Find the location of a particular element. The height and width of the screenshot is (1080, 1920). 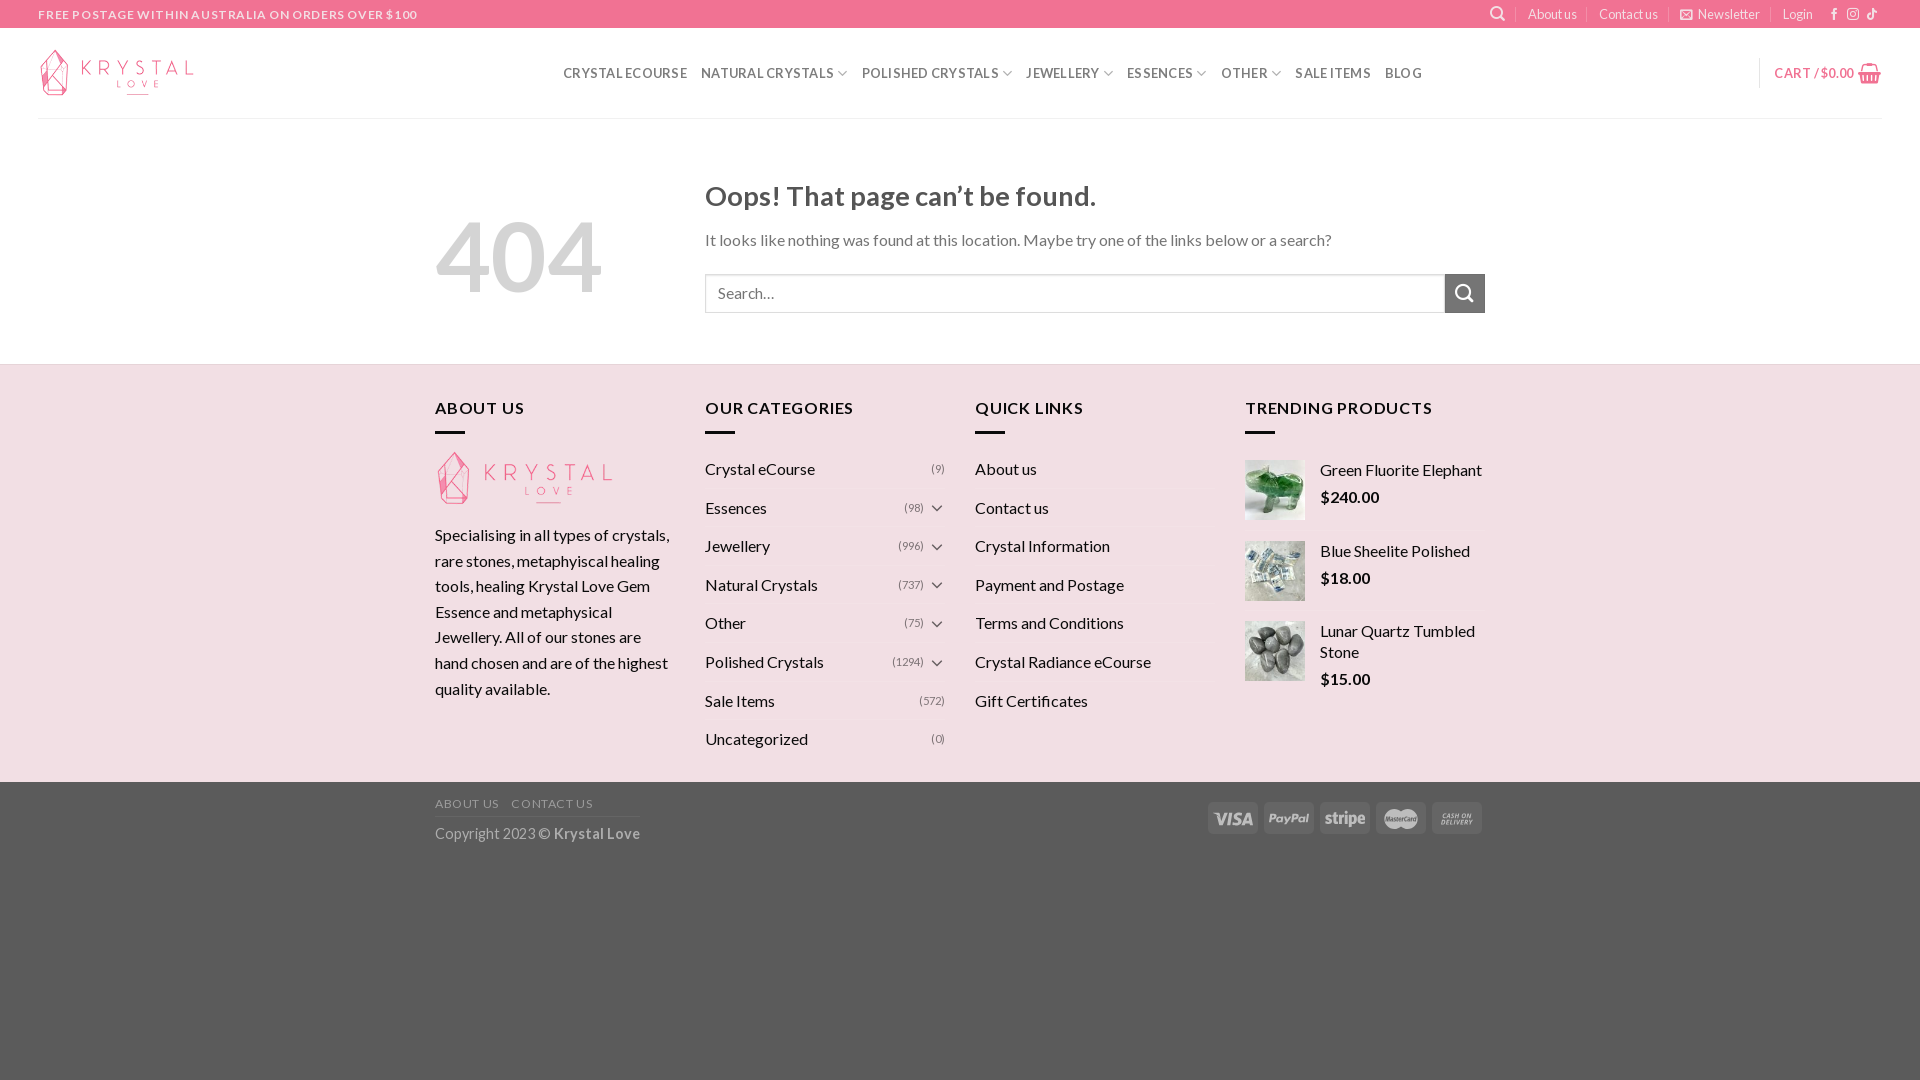

Payment and Postage is located at coordinates (1050, 585).